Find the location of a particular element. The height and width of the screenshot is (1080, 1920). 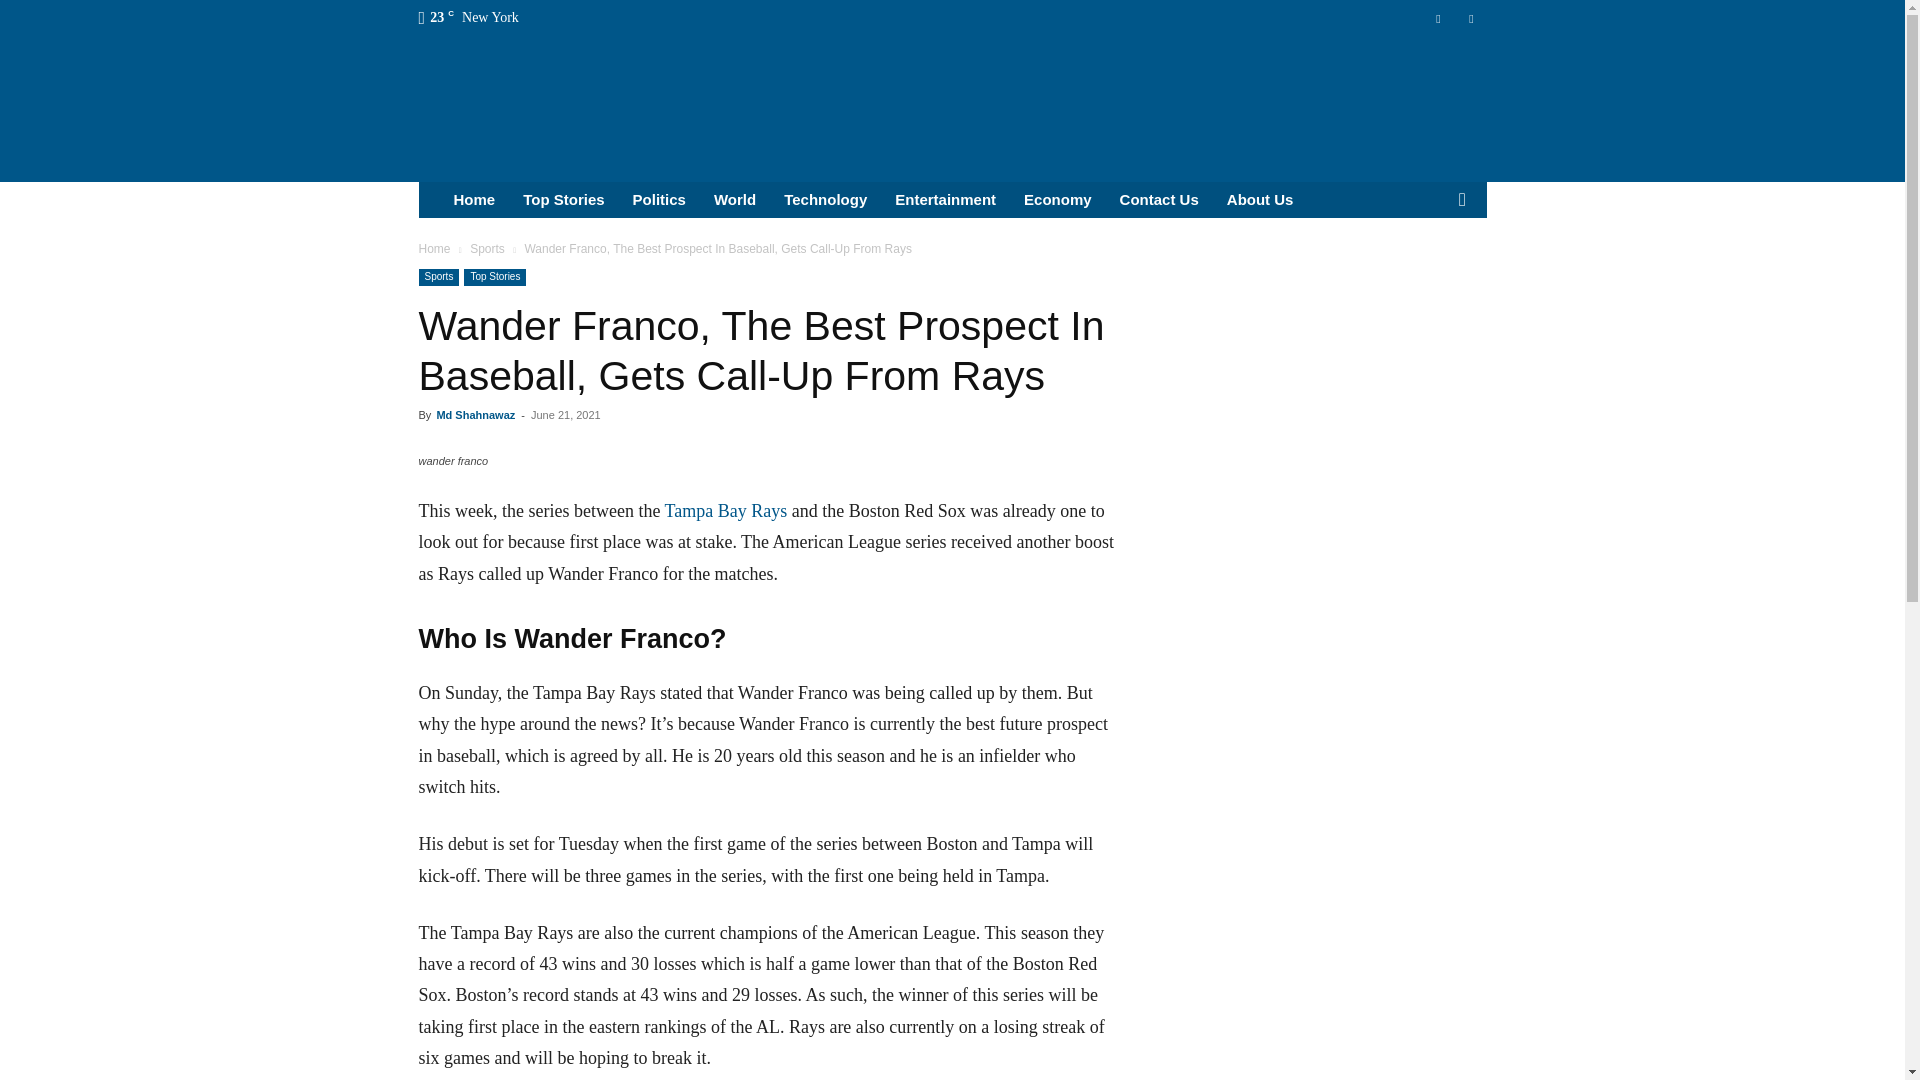

Md Shahnawaz is located at coordinates (474, 415).